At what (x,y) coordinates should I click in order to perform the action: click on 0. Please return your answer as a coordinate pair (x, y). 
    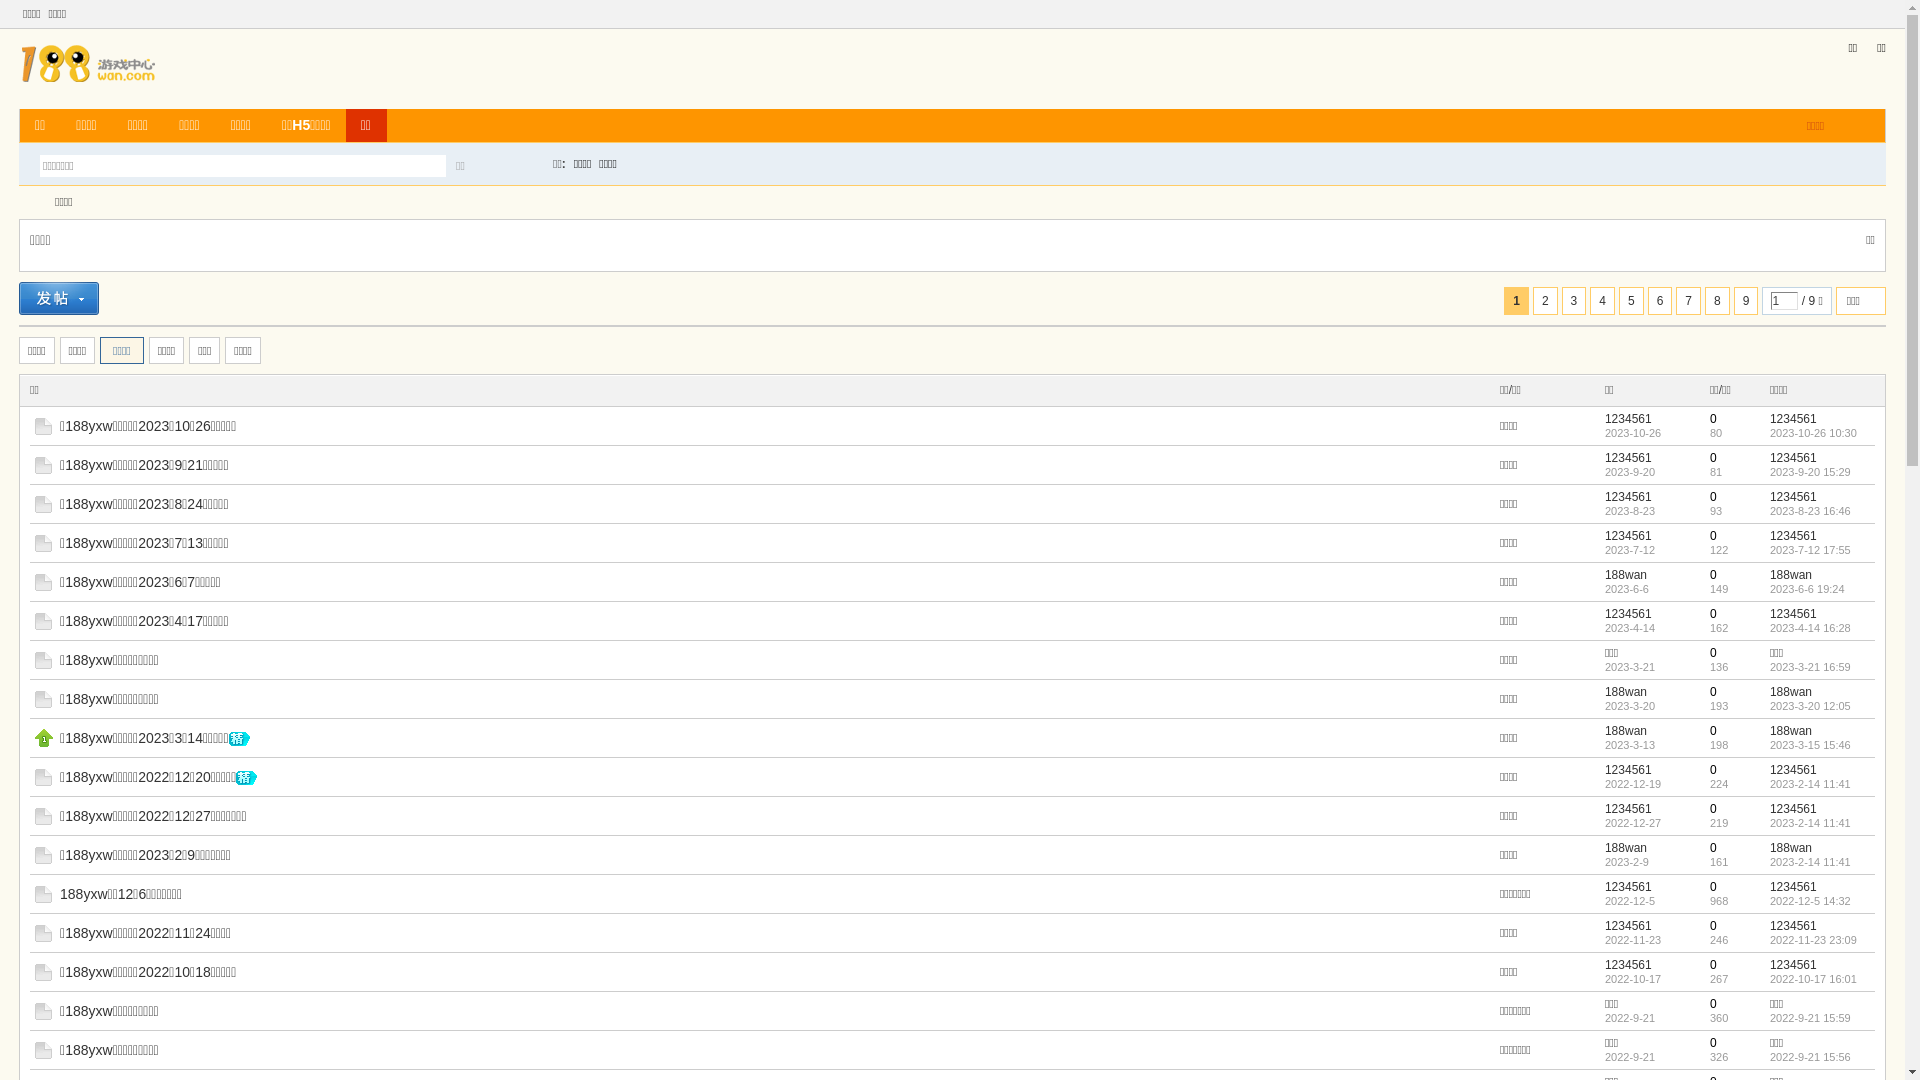
    Looking at the image, I should click on (1714, 770).